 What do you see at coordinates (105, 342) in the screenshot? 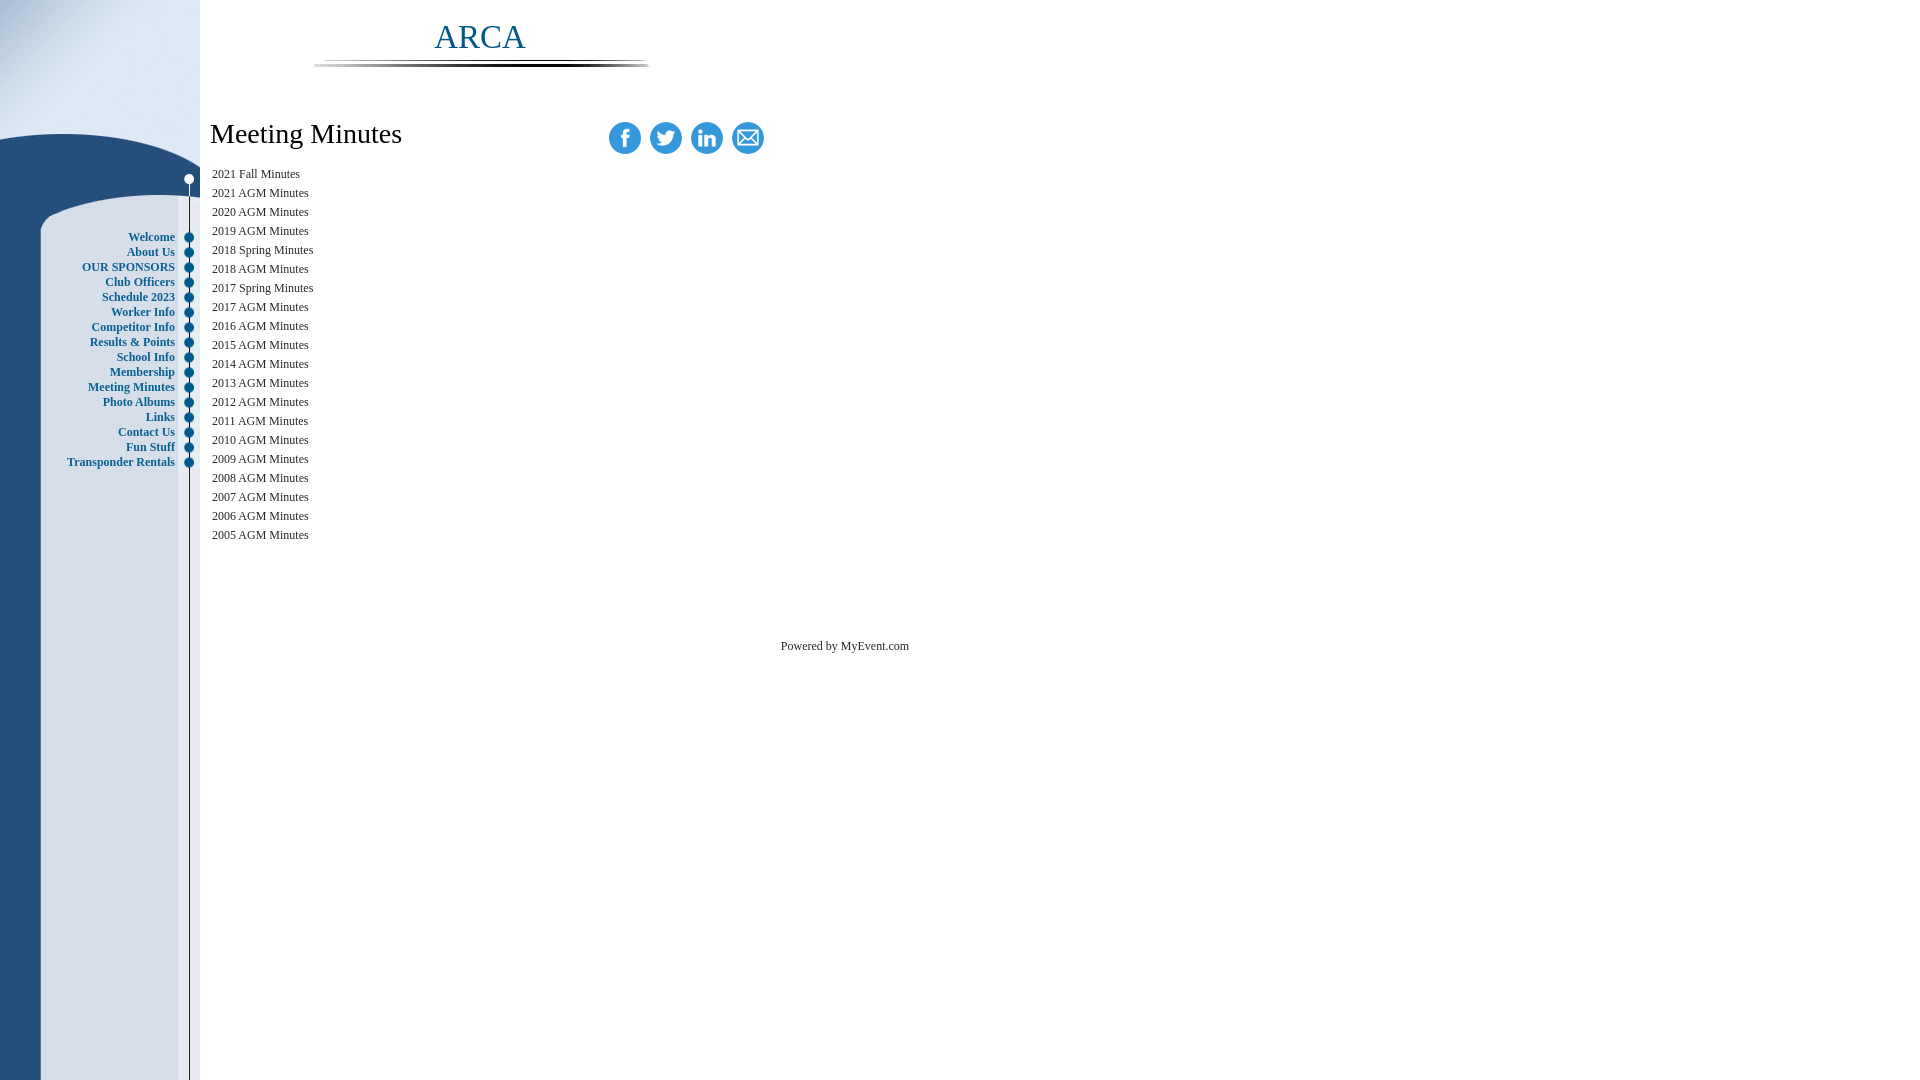
I see `Results & Points` at bounding box center [105, 342].